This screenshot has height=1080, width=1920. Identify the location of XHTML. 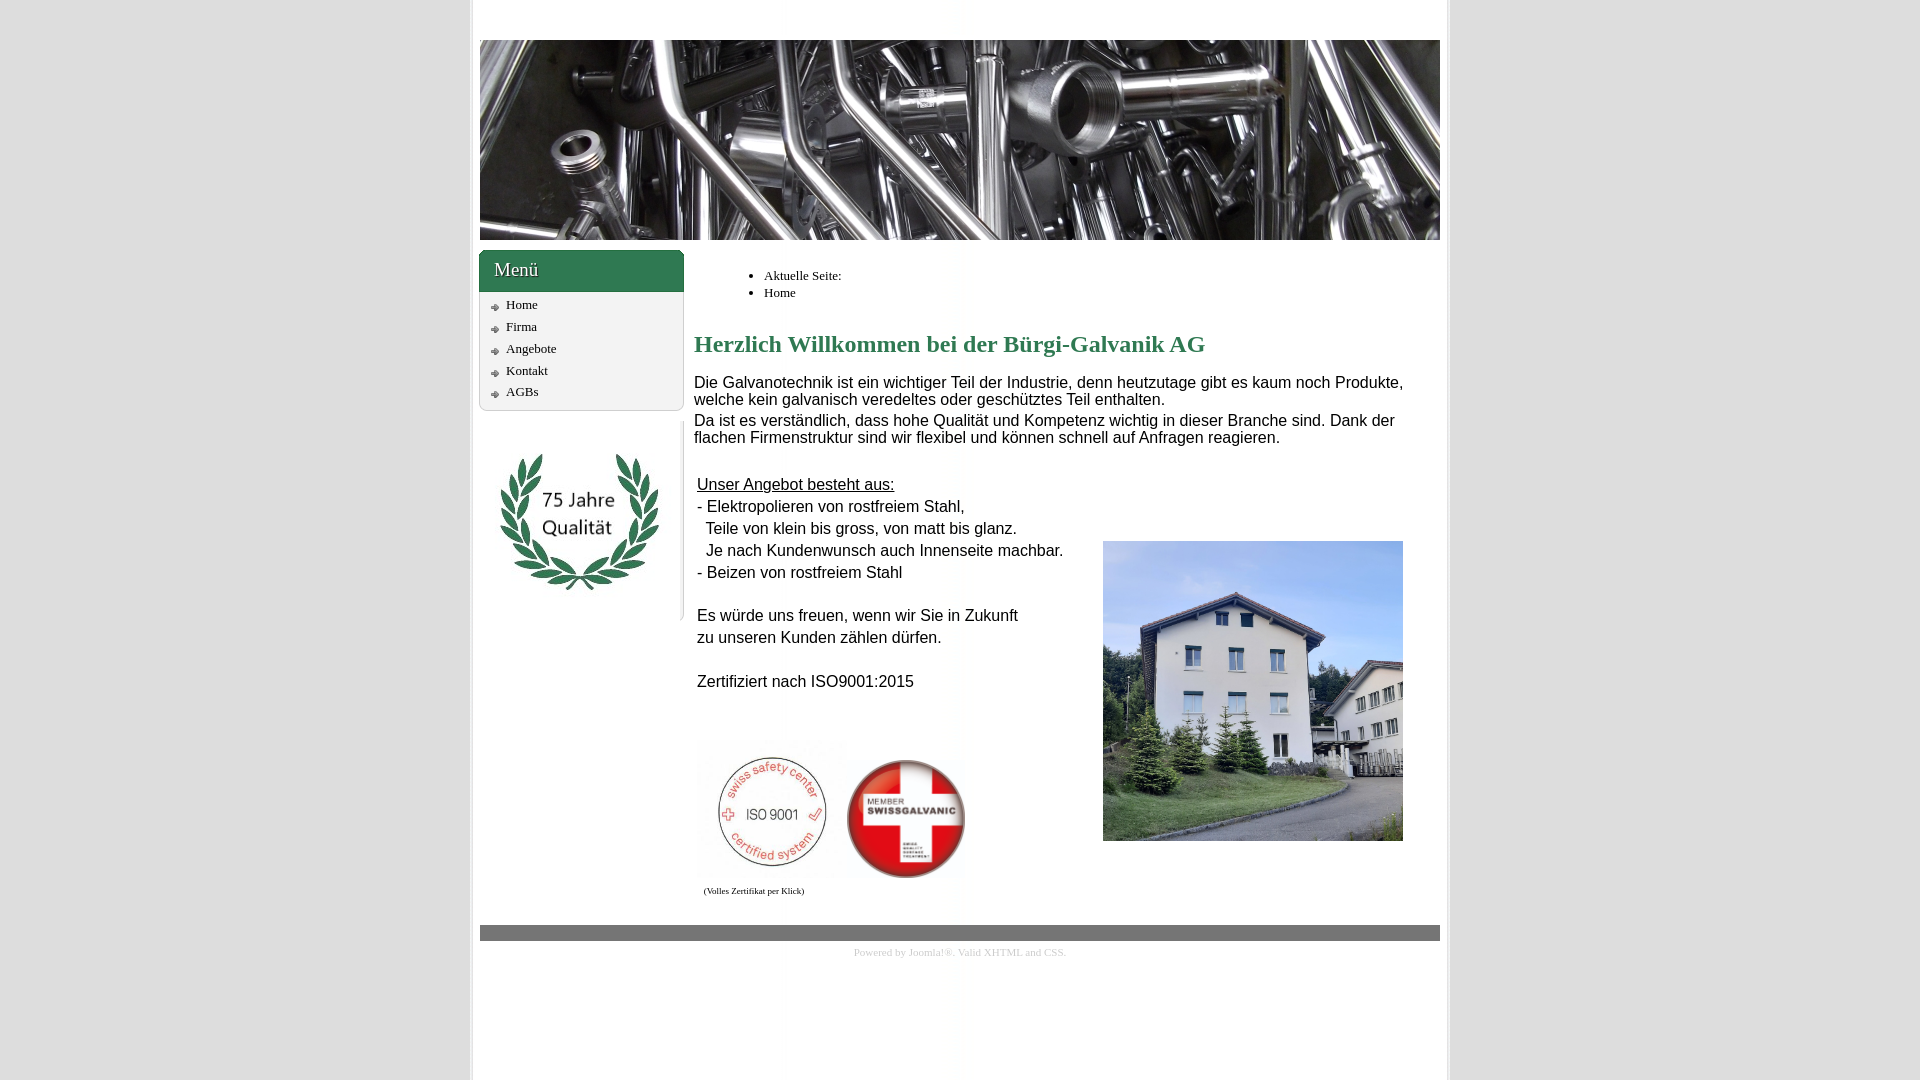
(1003, 952).